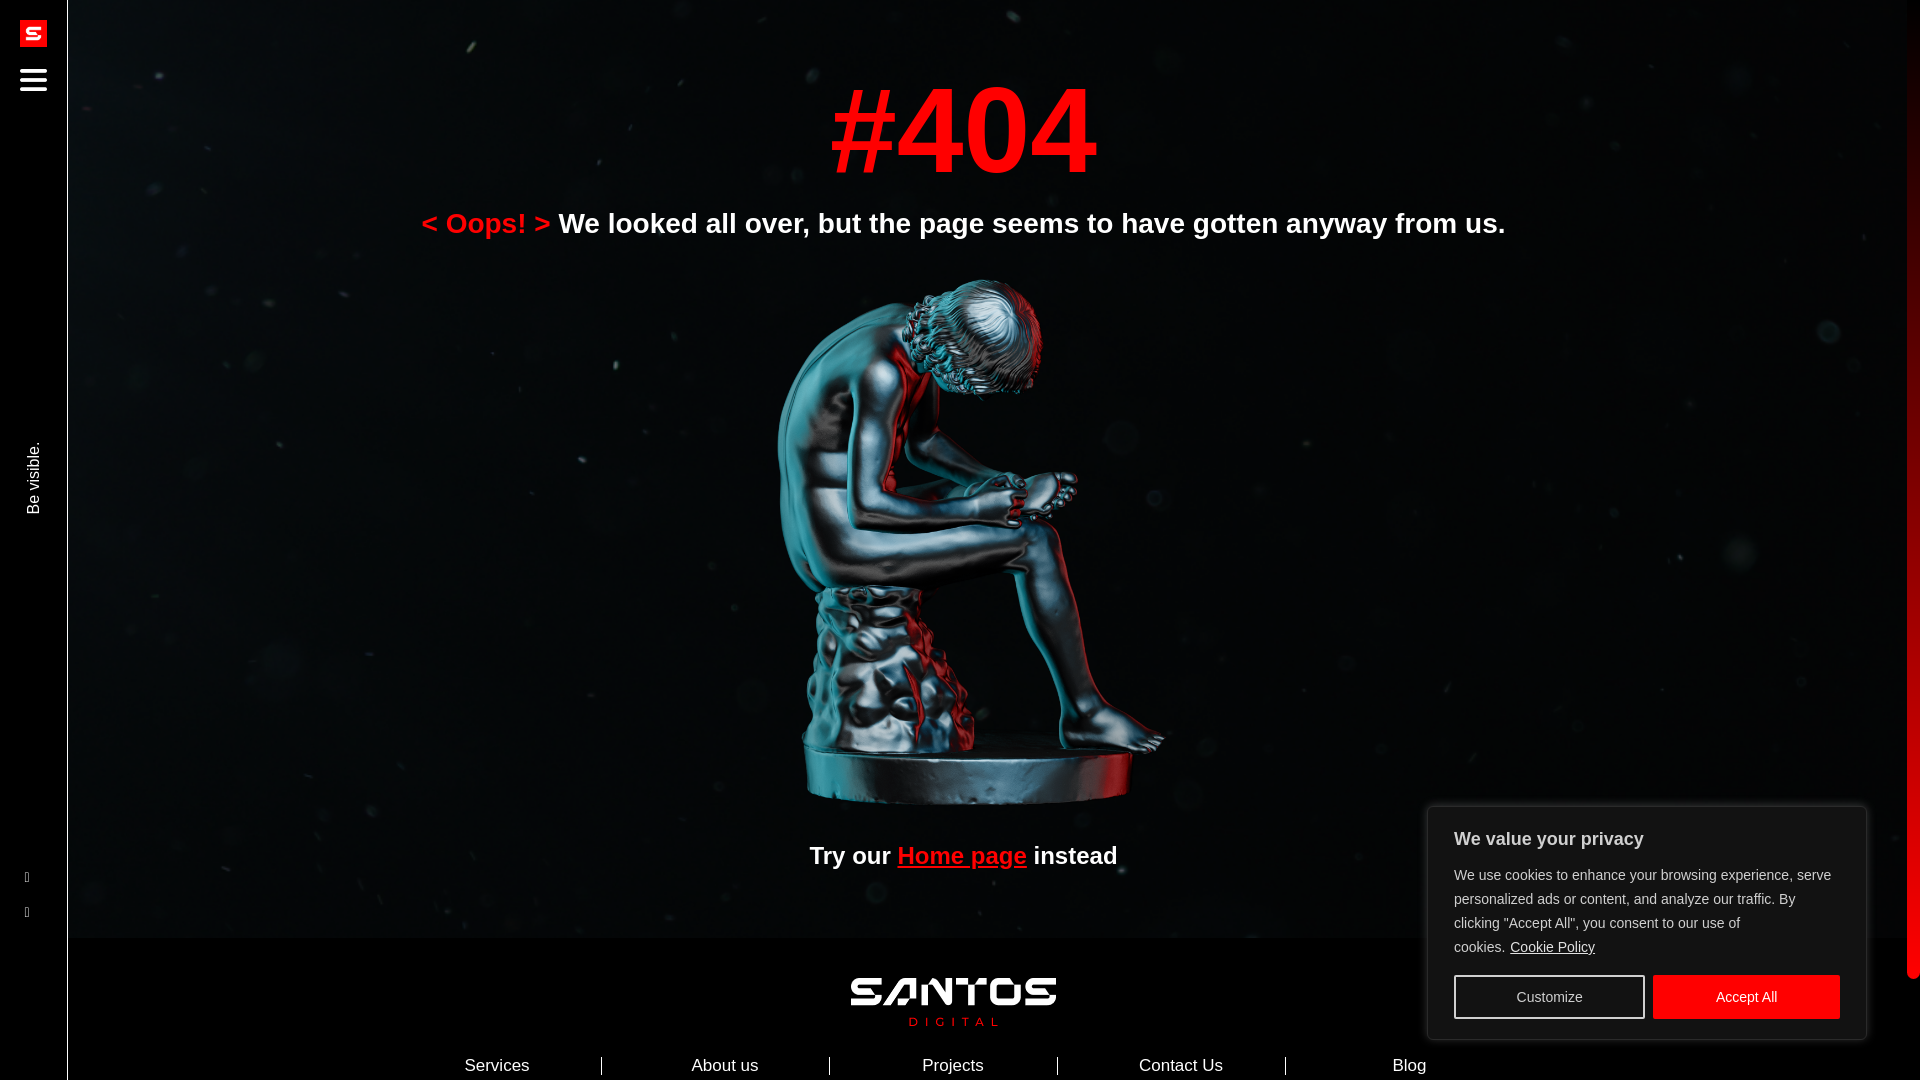 This screenshot has width=1920, height=1080. I want to click on Projects, so click(952, 1065).